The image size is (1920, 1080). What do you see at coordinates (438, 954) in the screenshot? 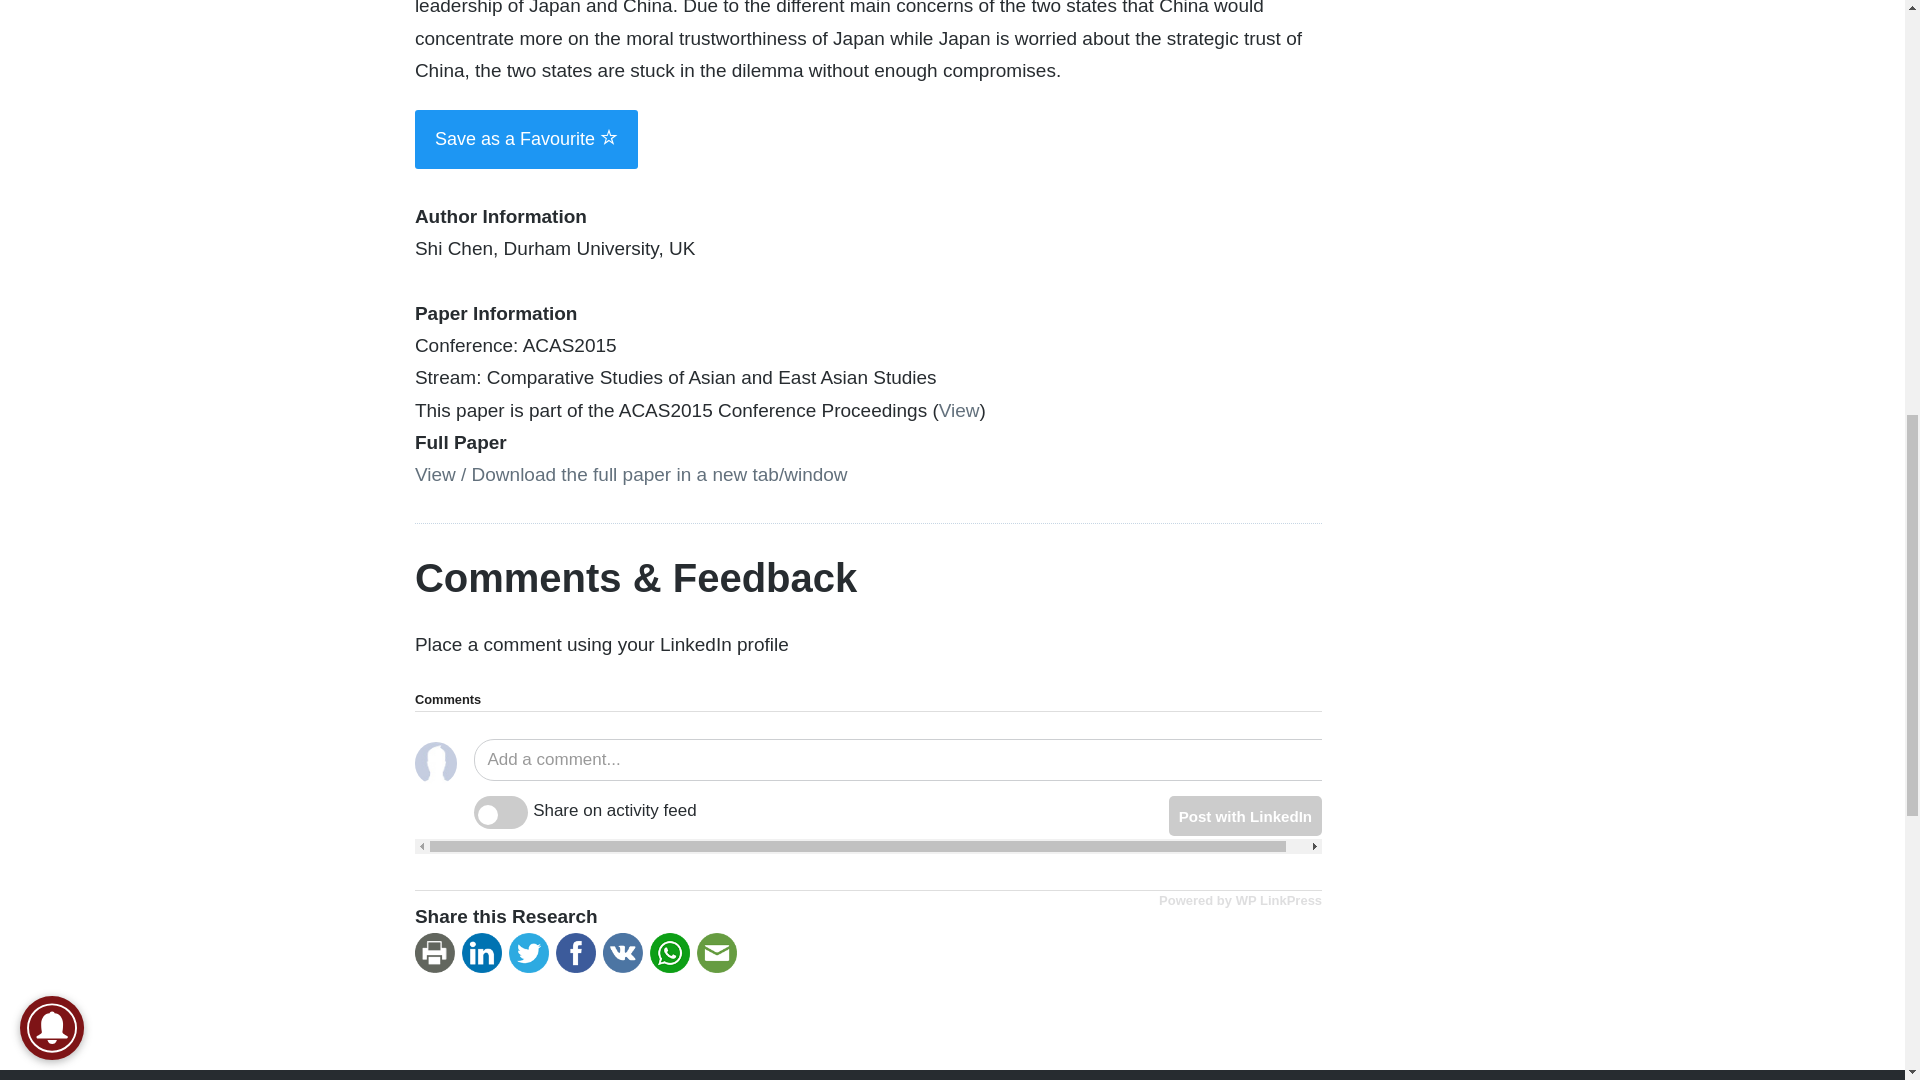
I see `print` at bounding box center [438, 954].